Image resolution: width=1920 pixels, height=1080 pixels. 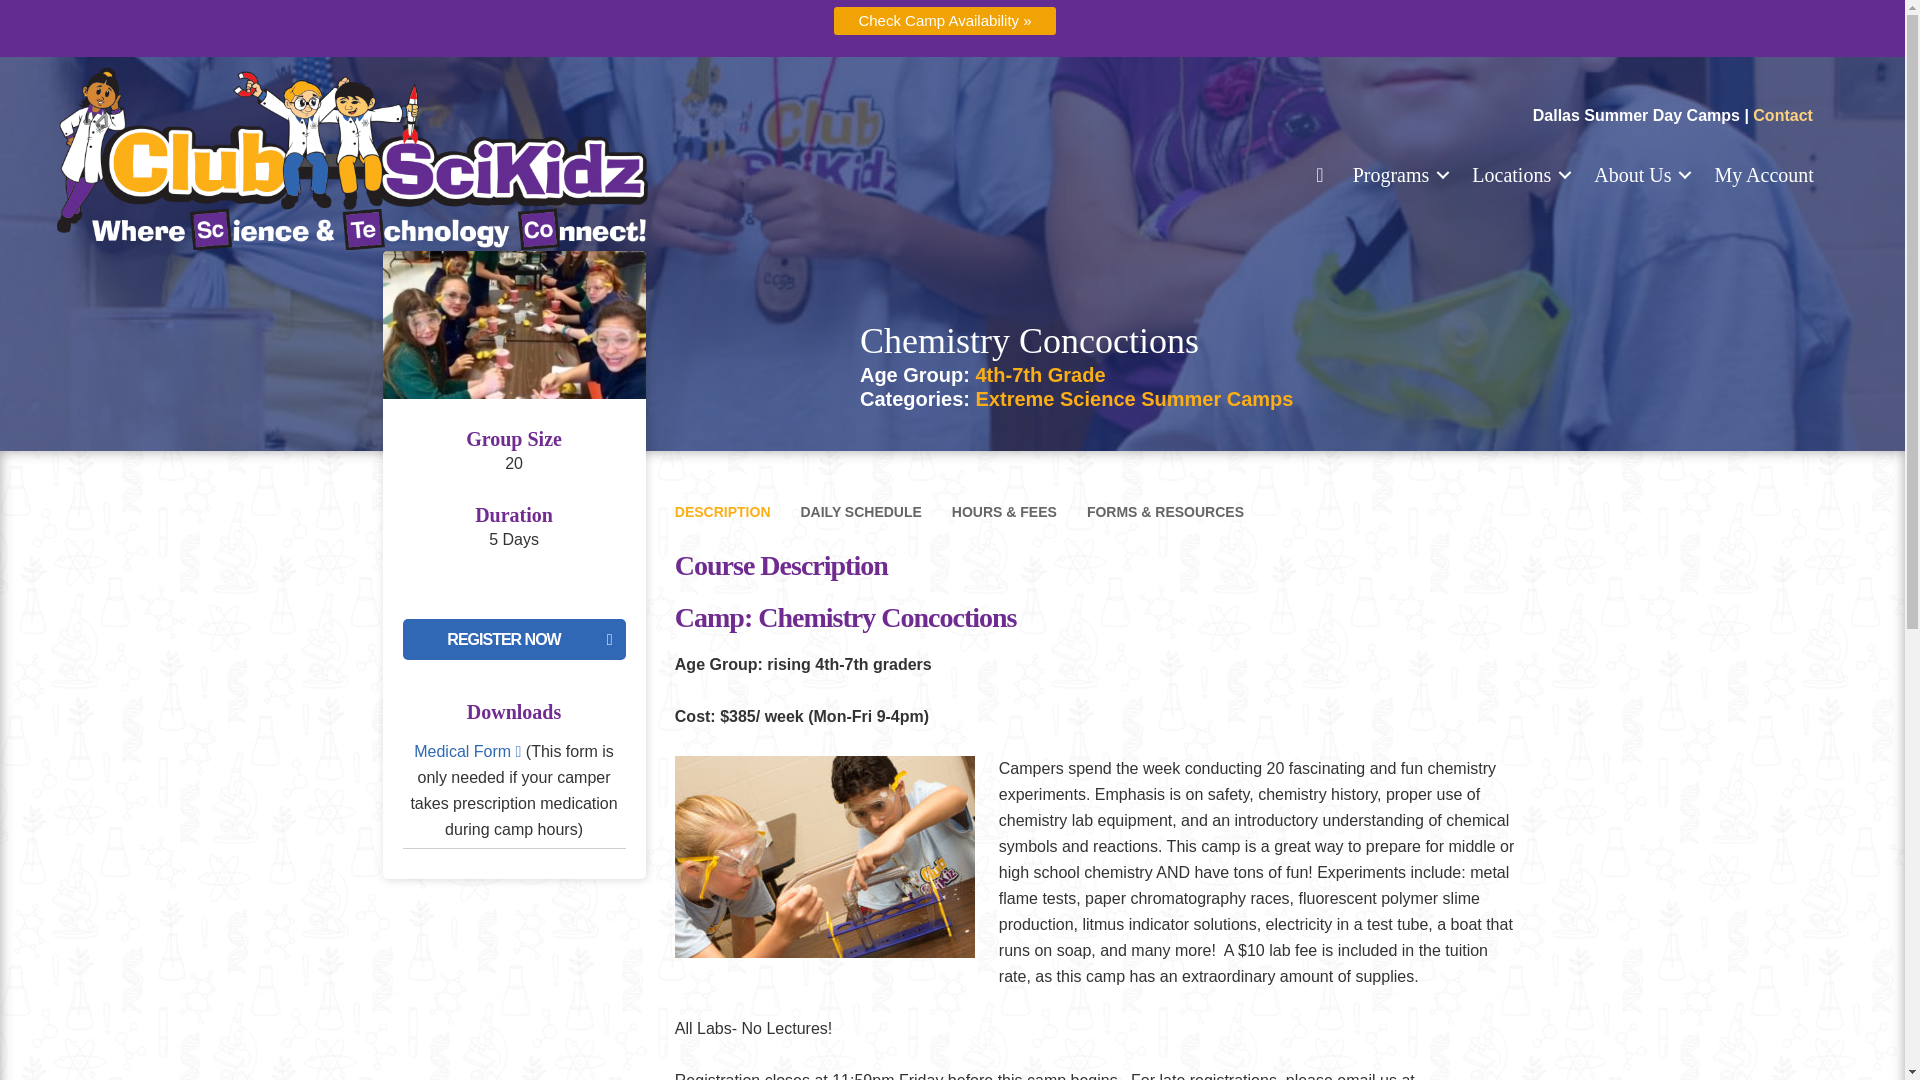 I want to click on Extreme Science Summer Camps, so click(x=1134, y=398).